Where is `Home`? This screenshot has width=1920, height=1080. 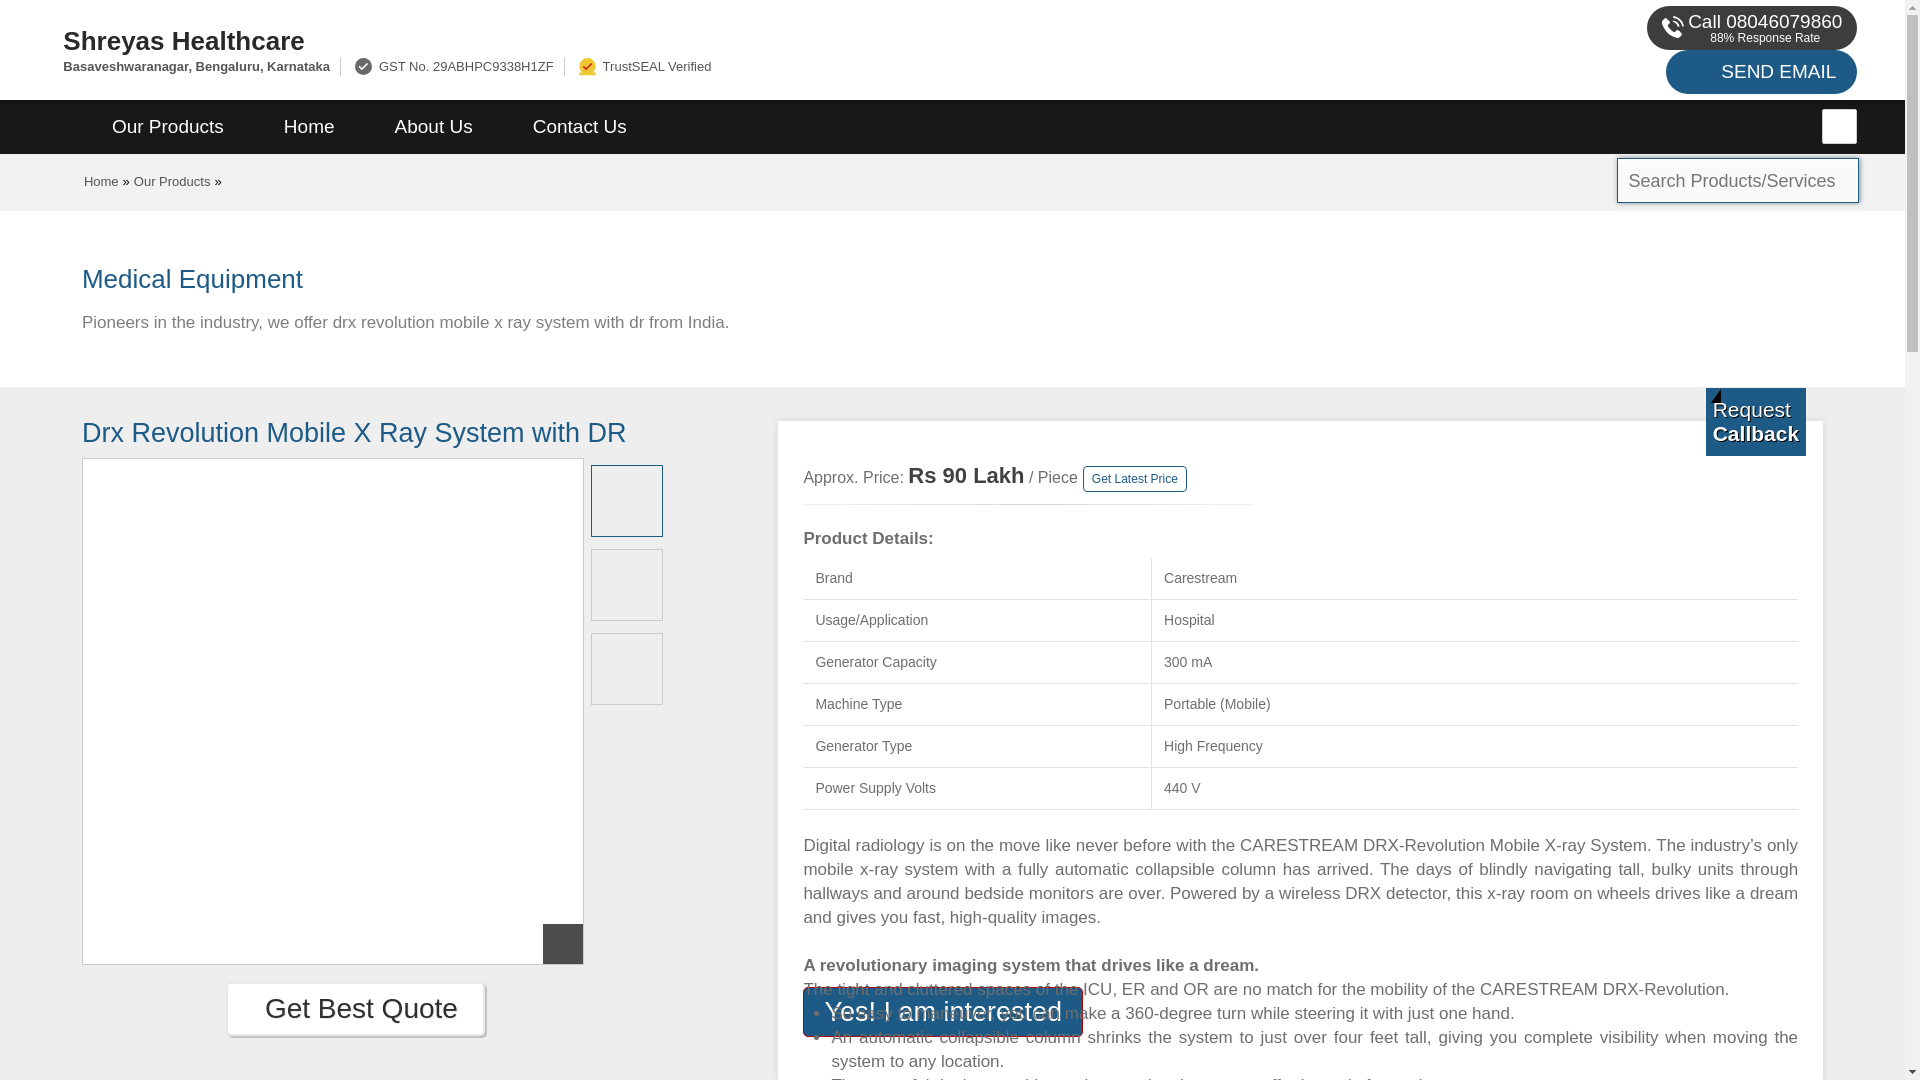 Home is located at coordinates (102, 181).